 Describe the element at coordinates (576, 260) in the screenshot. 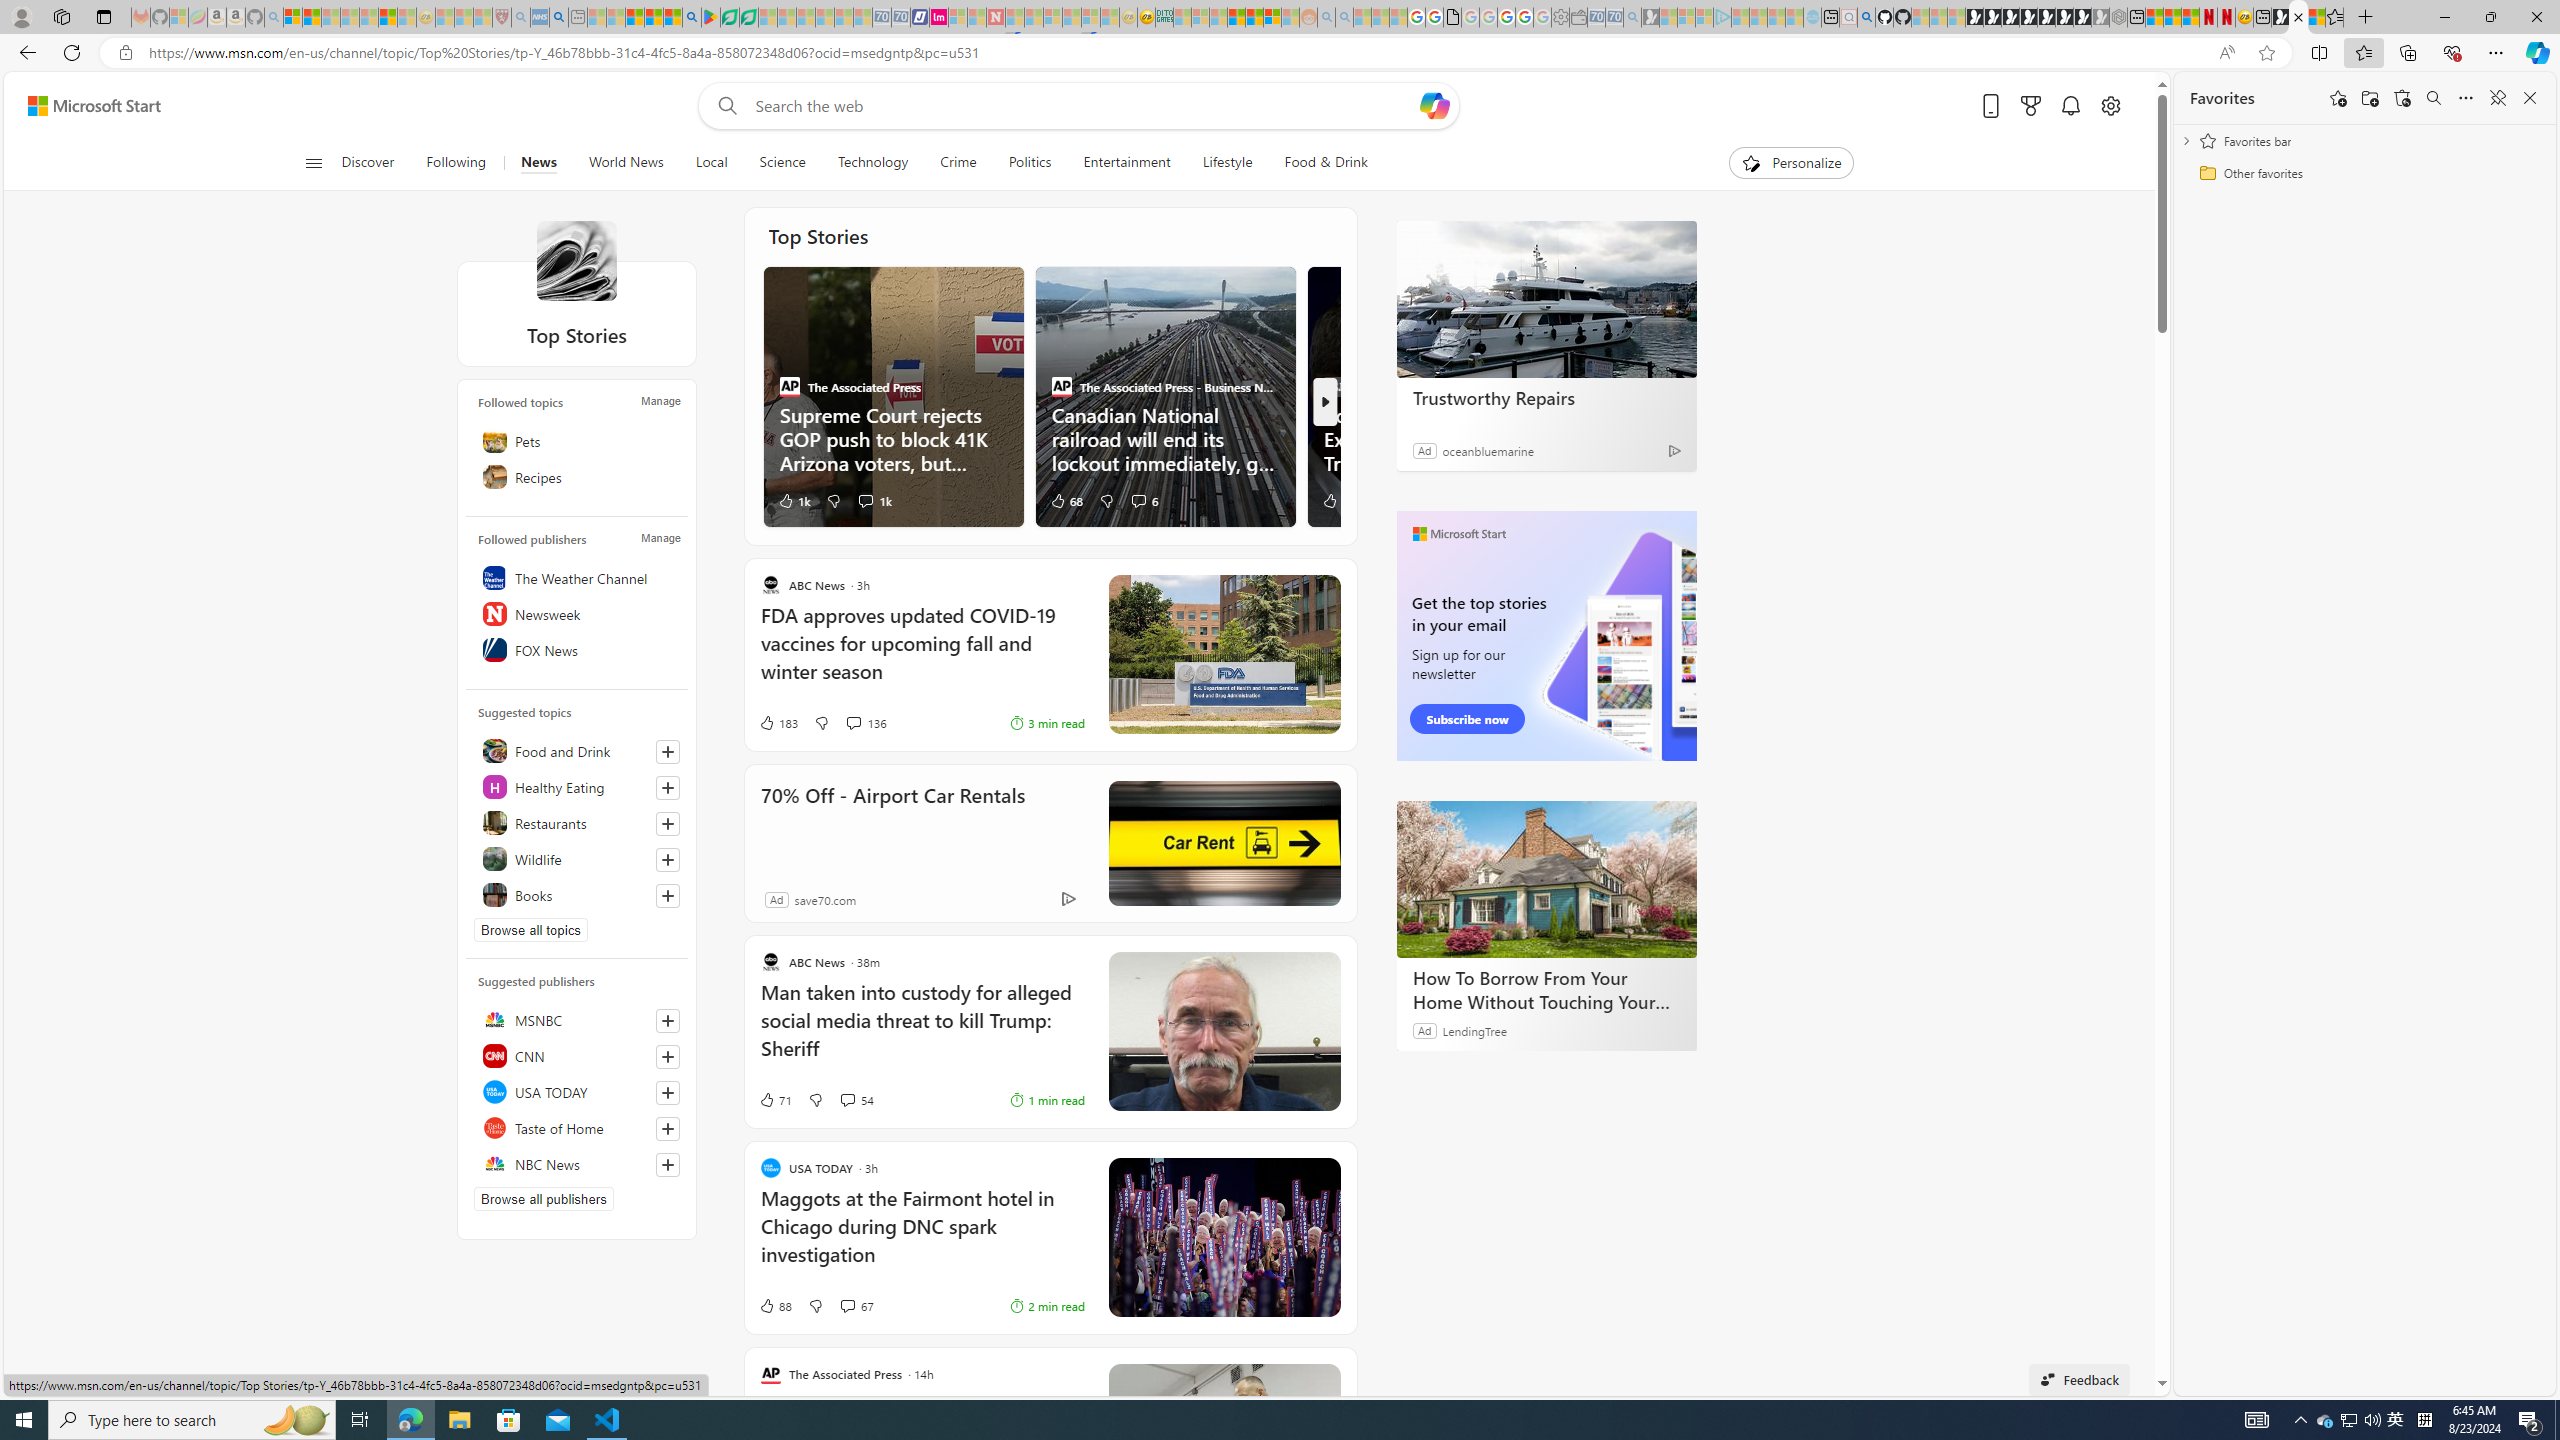

I see `Top Stories` at that location.